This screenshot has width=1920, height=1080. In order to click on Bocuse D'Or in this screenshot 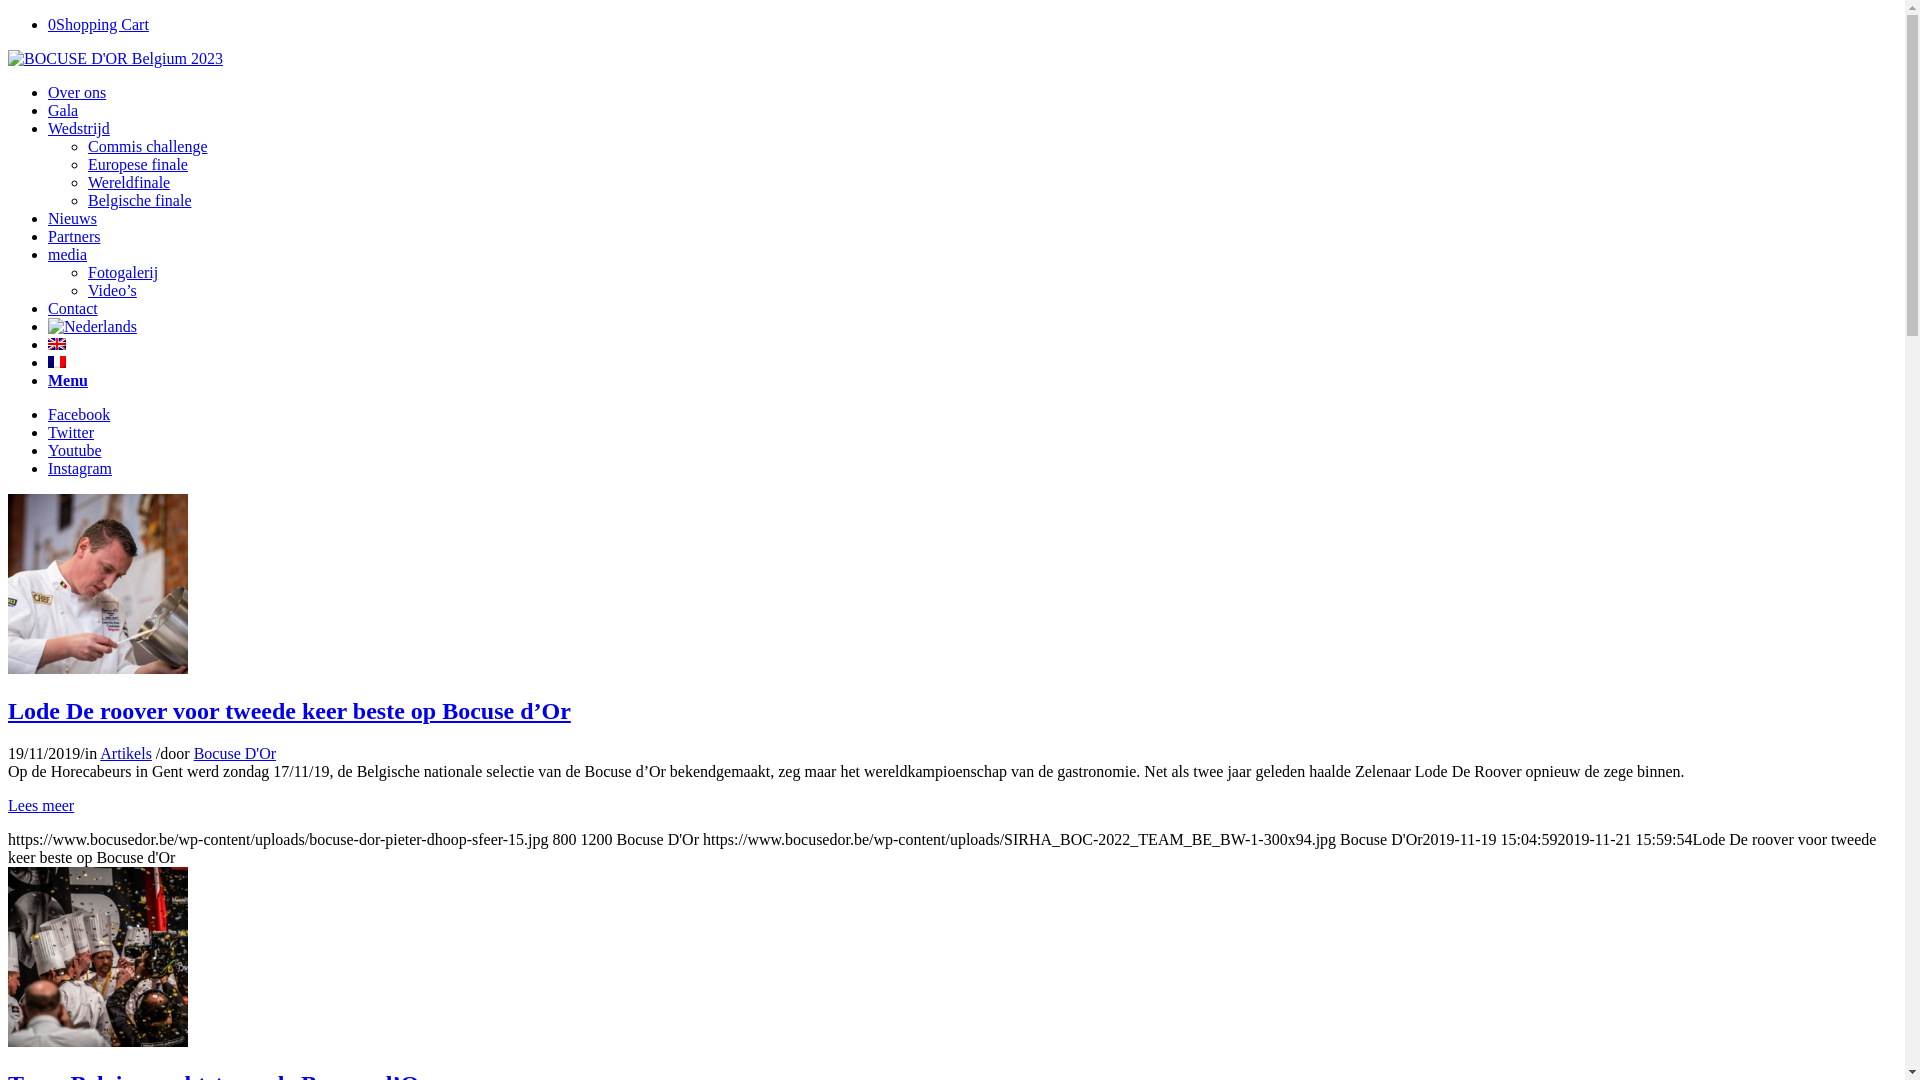, I will do `click(235, 754)`.